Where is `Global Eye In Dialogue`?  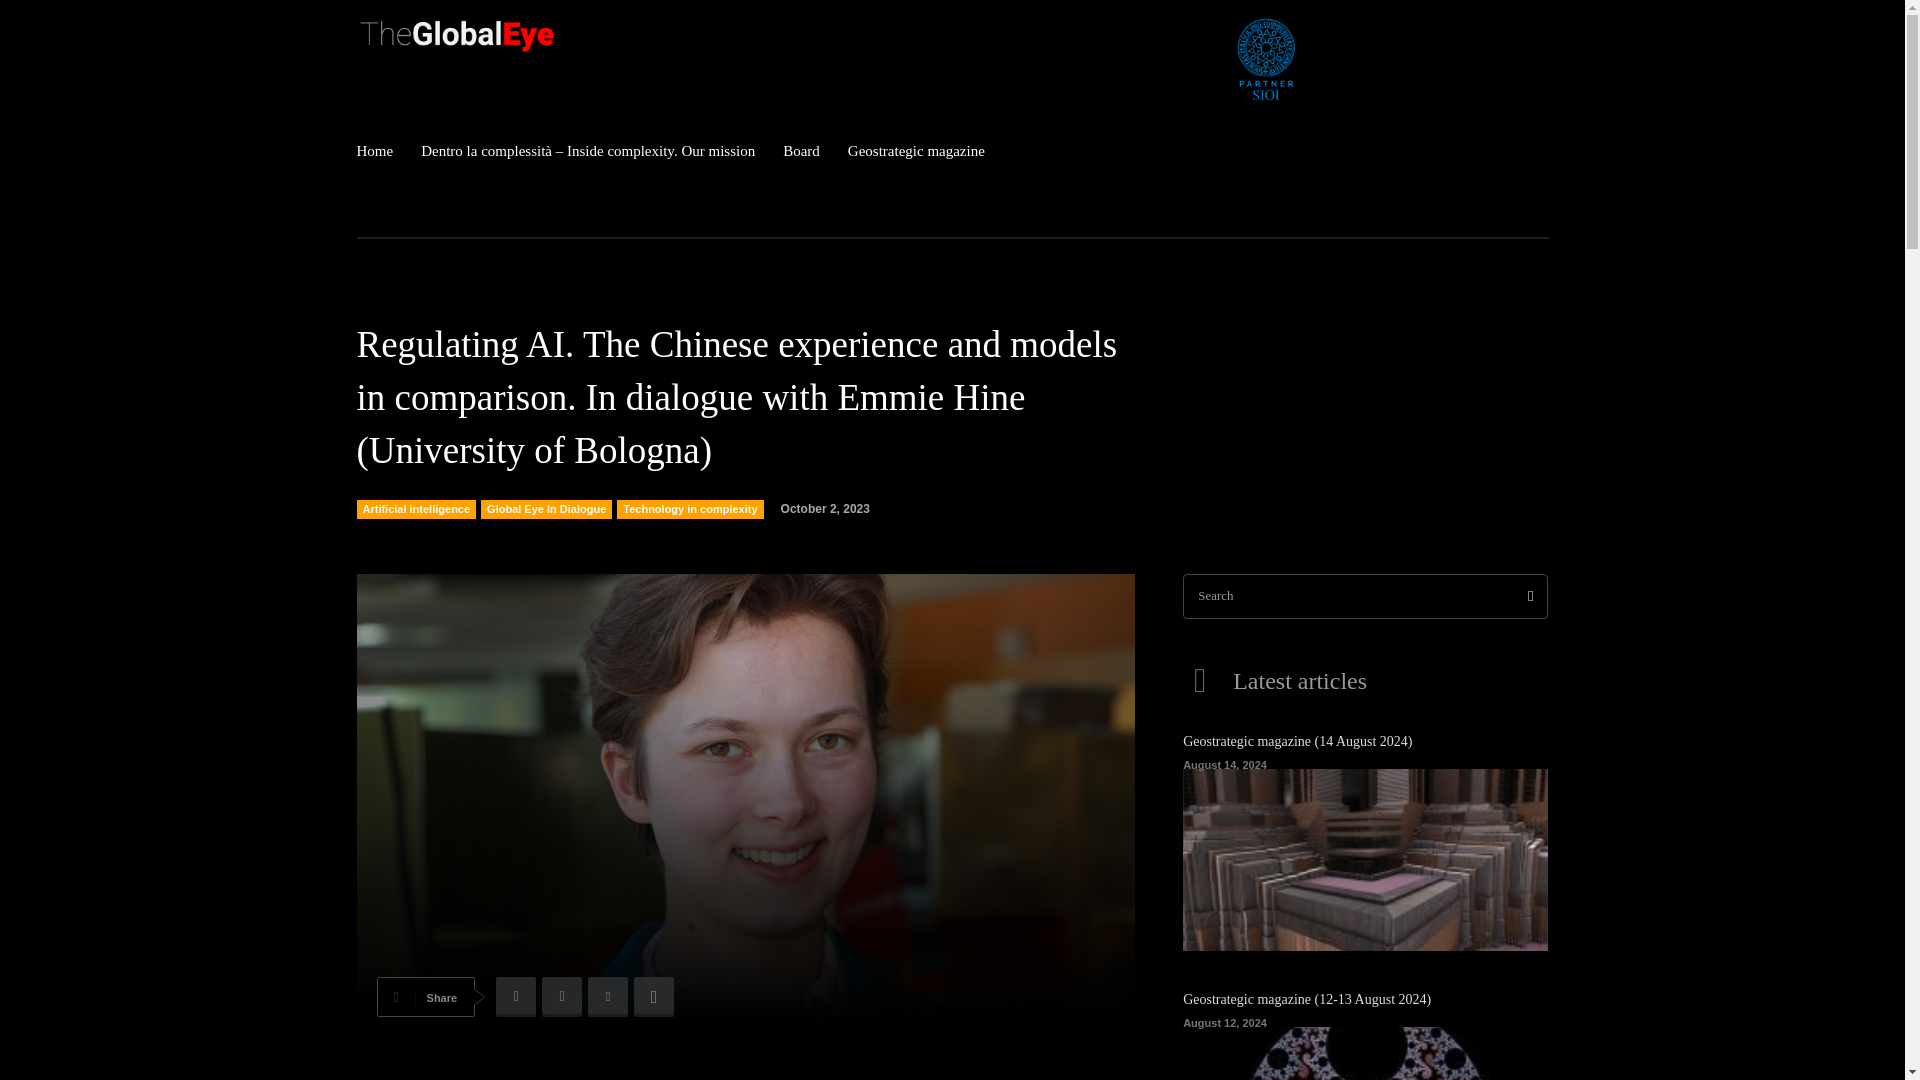 Global Eye In Dialogue is located at coordinates (546, 510).